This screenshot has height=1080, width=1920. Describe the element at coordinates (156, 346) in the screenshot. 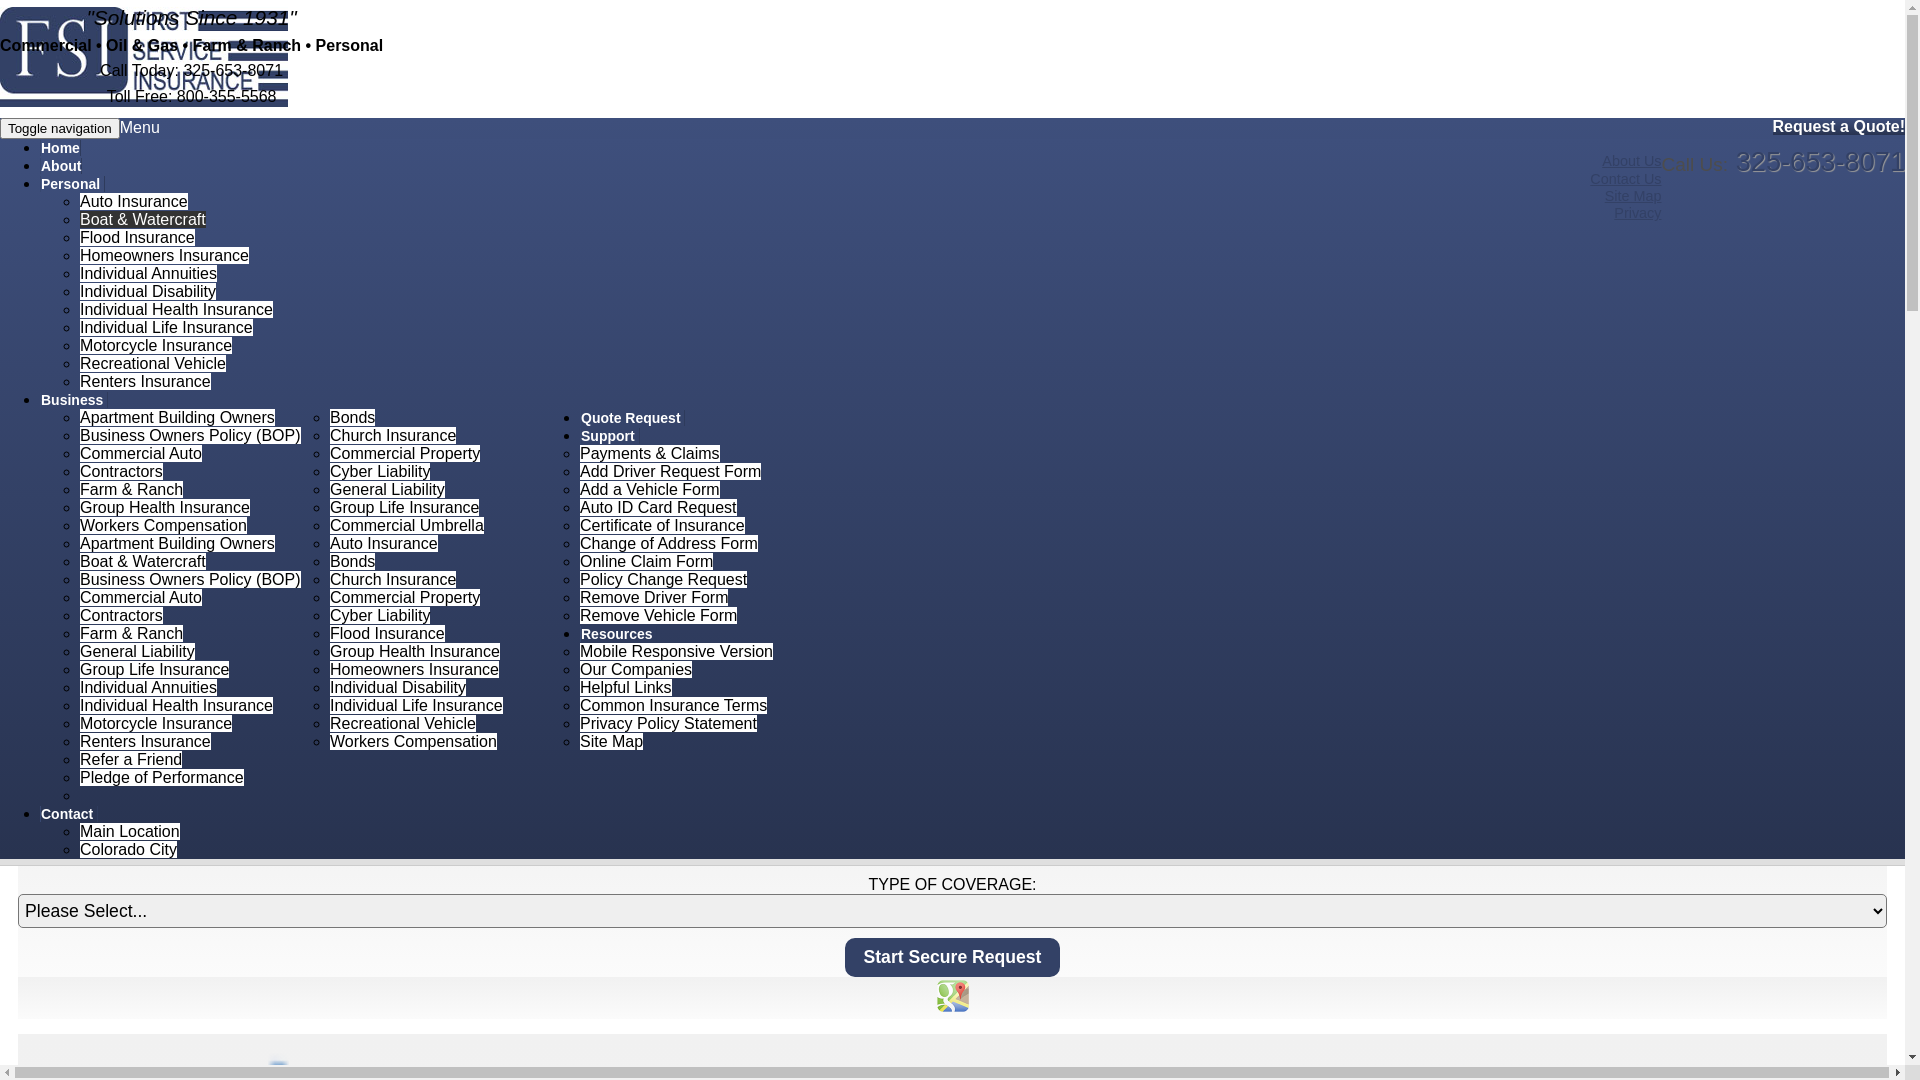

I see `Motorcycle Insurance` at that location.